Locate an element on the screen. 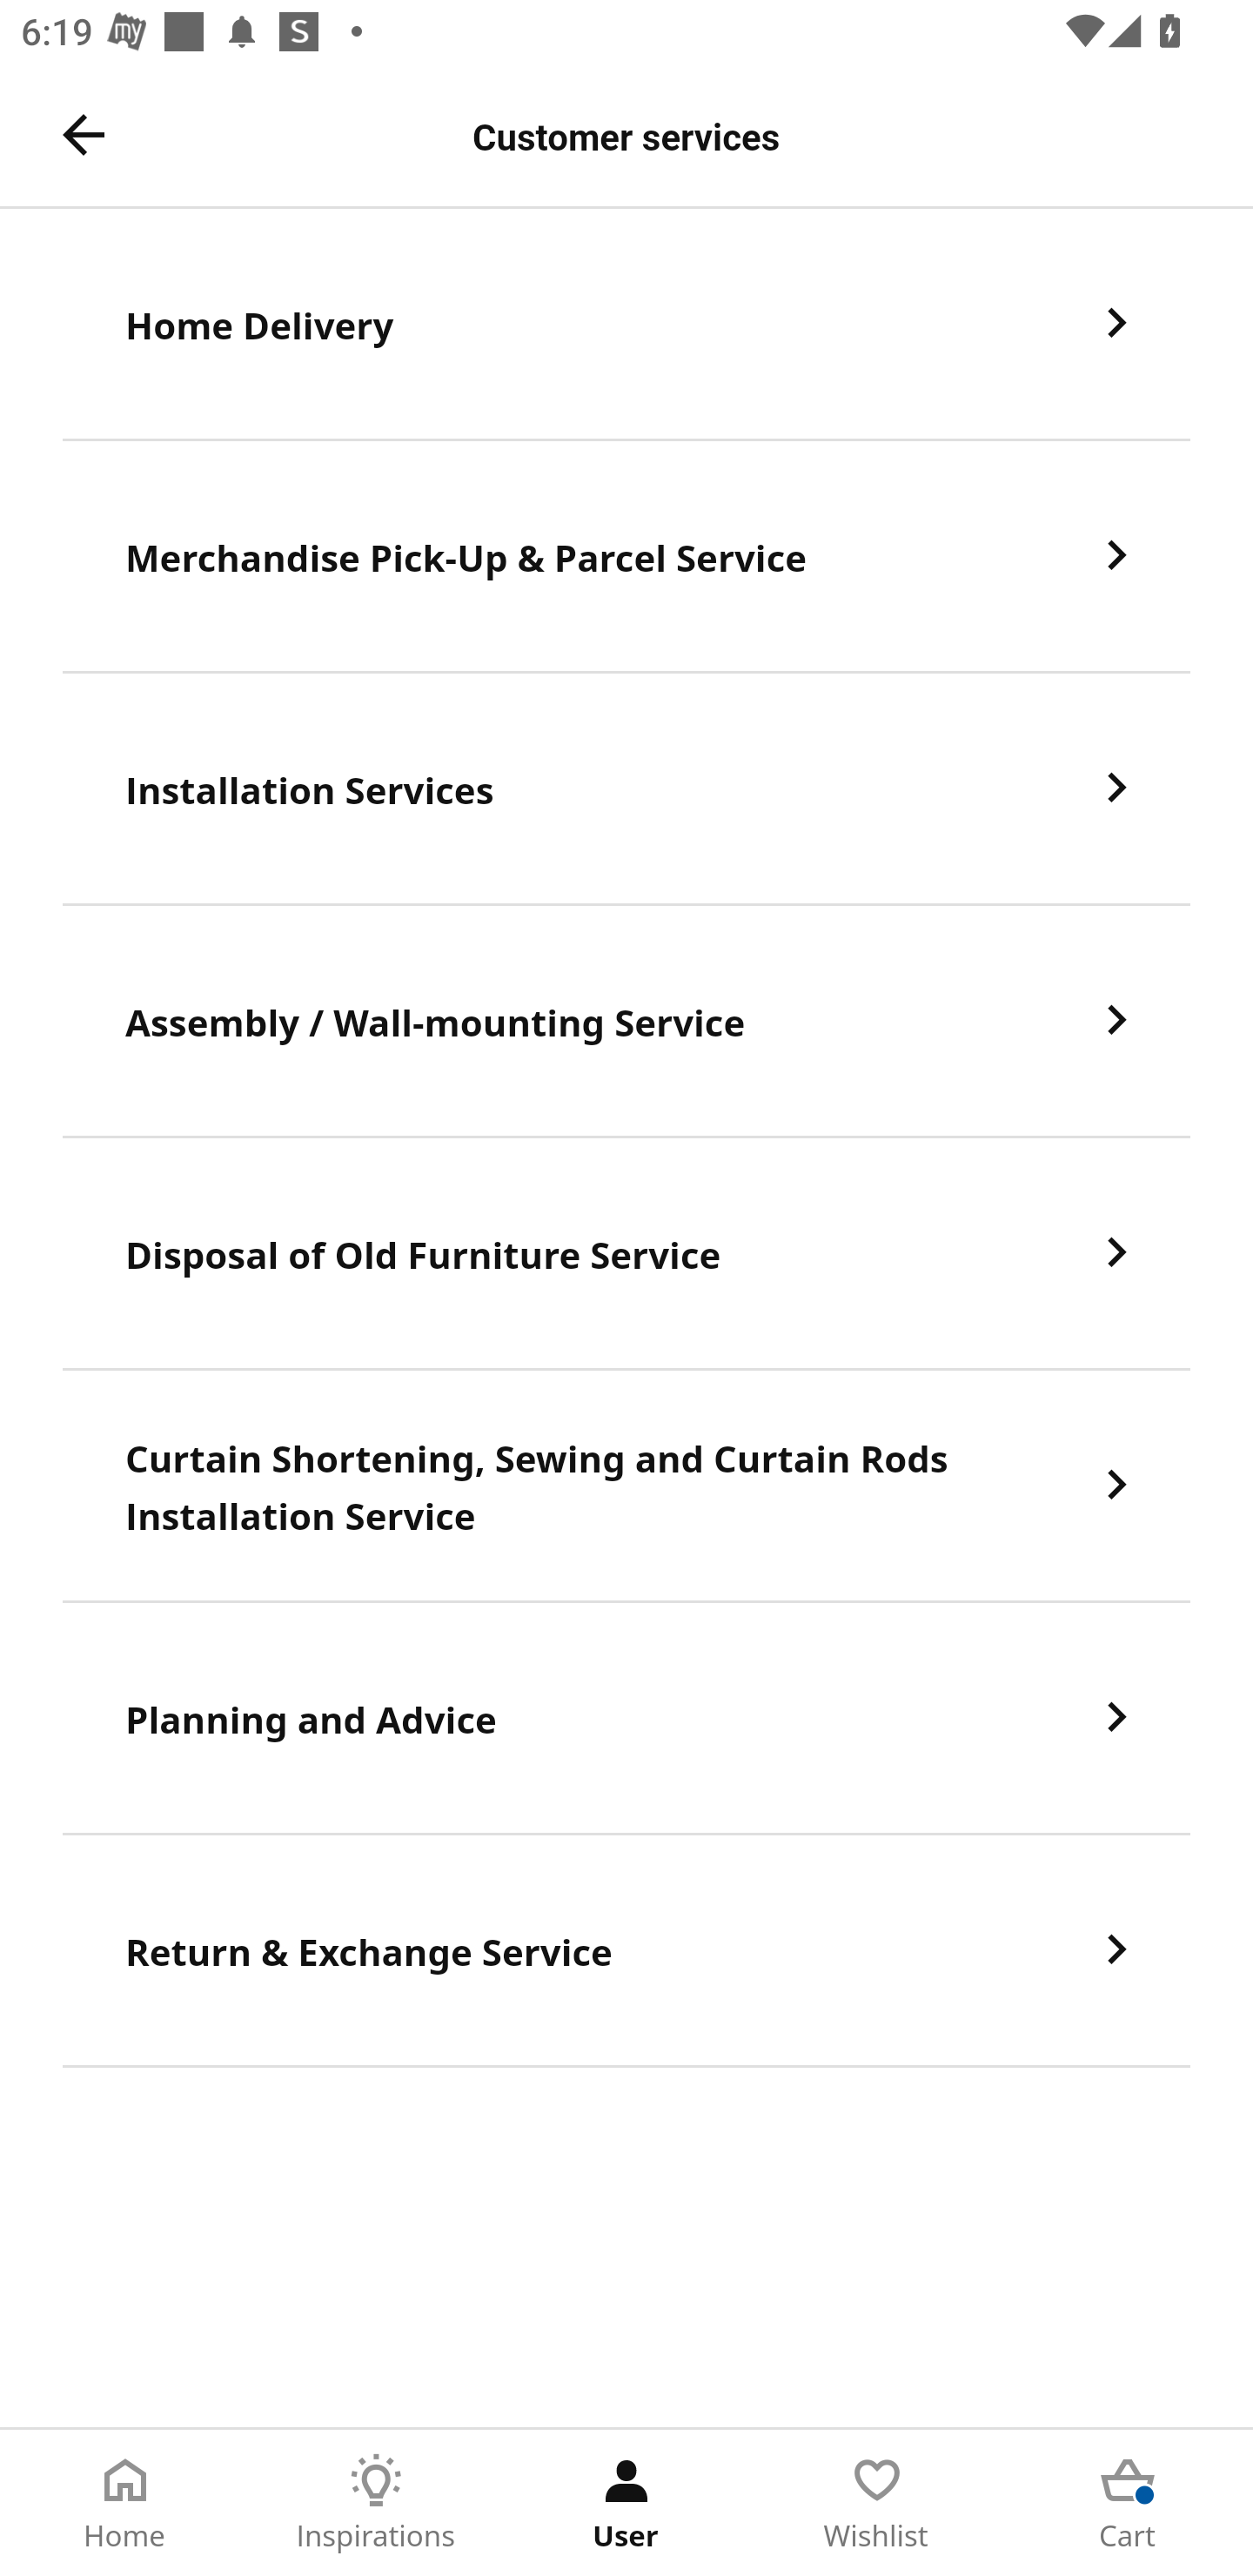 Image resolution: width=1253 pixels, height=2576 pixels. Disposal of Old Furniture Service is located at coordinates (626, 1254).